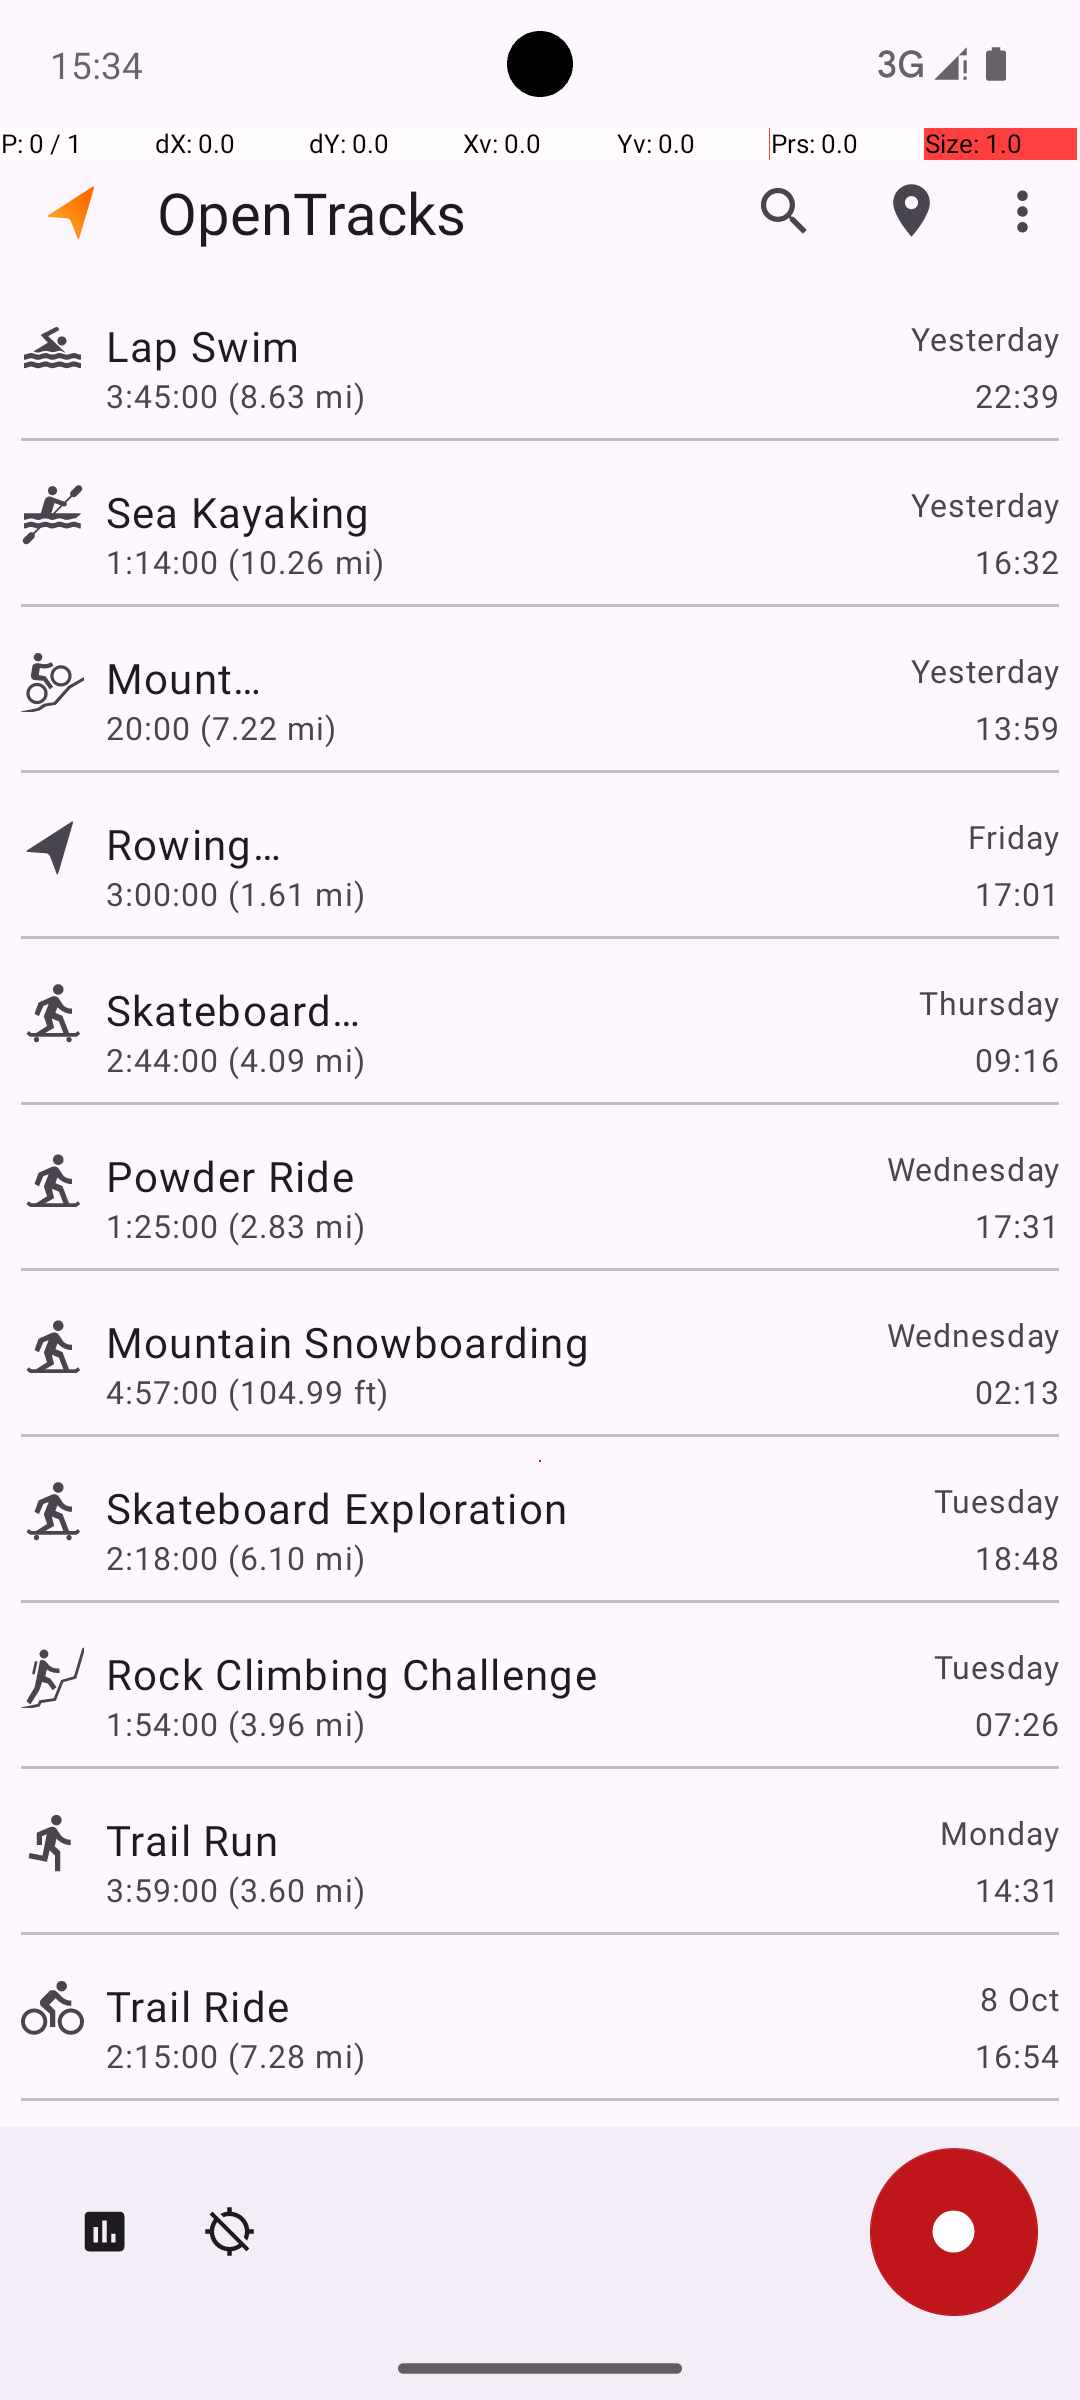  Describe the element at coordinates (236, 2056) in the screenshot. I see `2:15:00 (7.28 mi)` at that location.